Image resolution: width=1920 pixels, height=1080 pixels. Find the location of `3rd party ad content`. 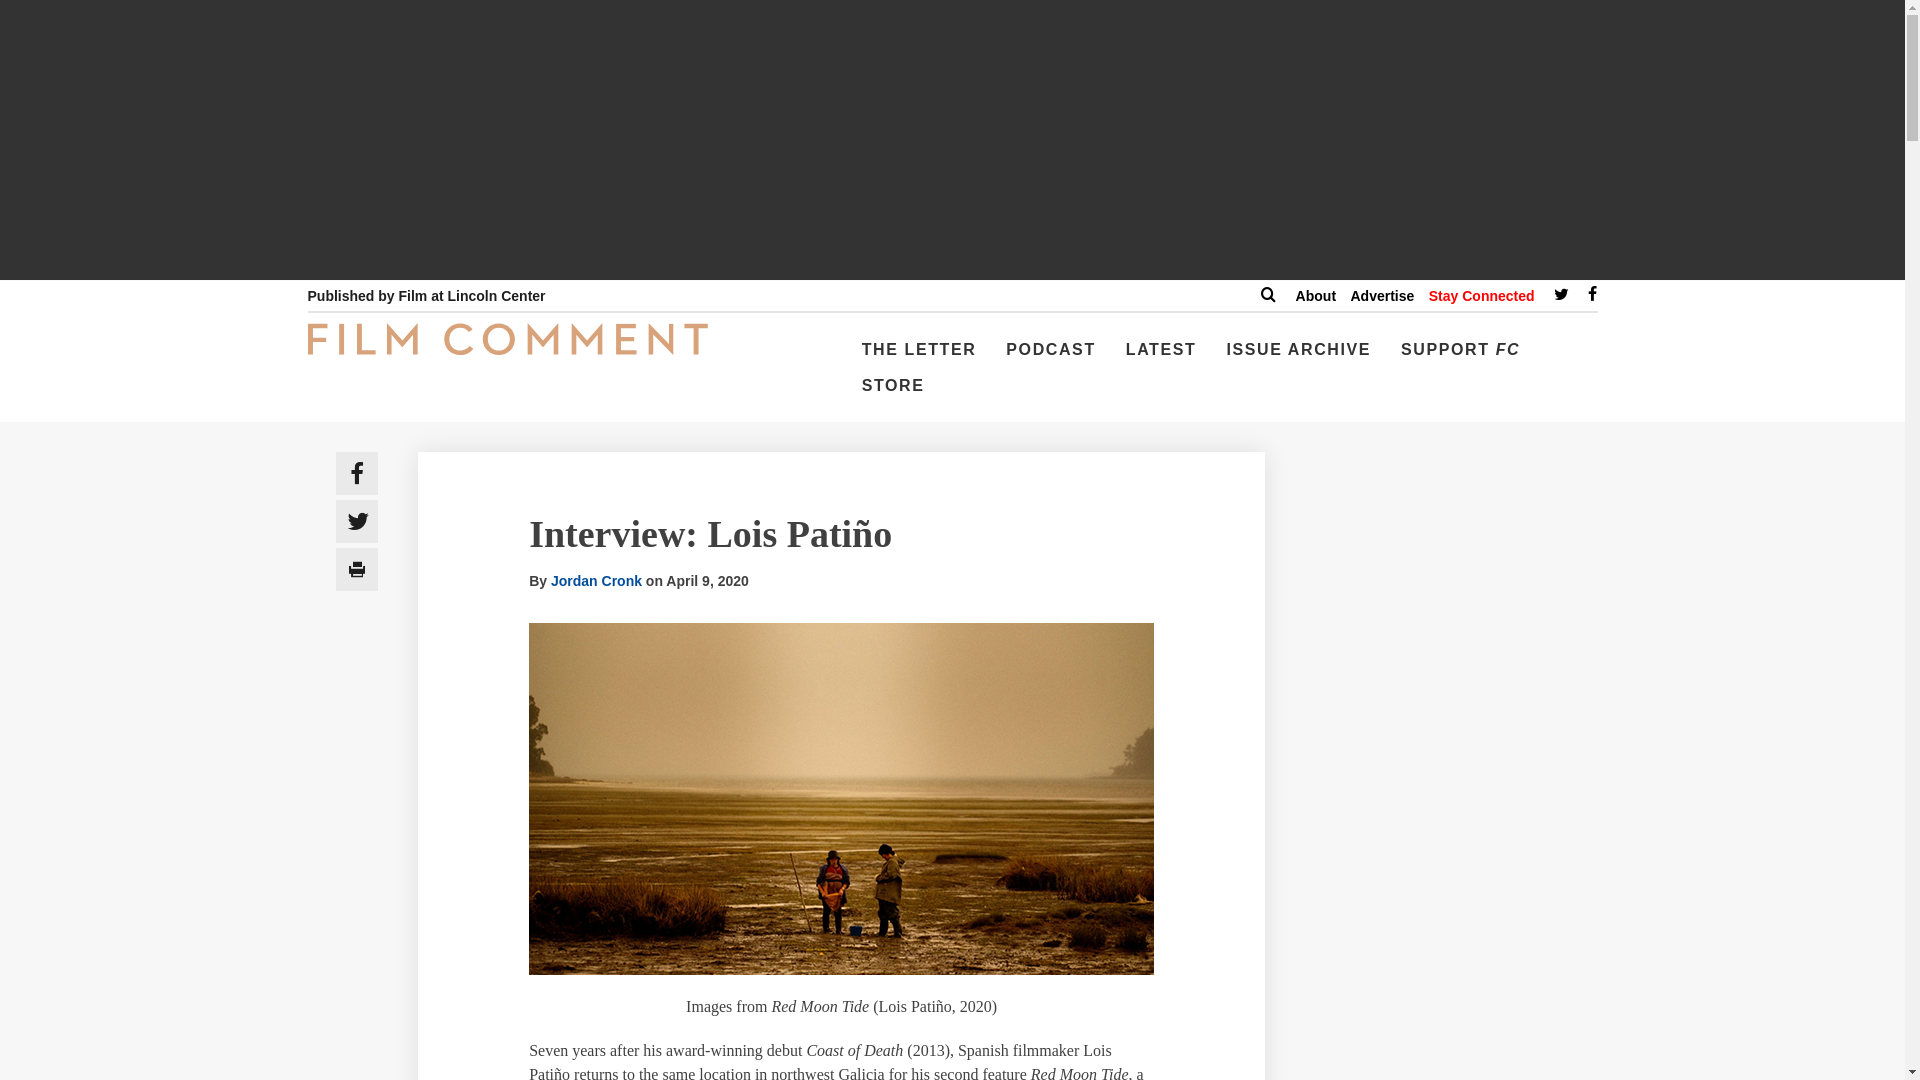

3rd party ad content is located at coordinates (1455, 577).